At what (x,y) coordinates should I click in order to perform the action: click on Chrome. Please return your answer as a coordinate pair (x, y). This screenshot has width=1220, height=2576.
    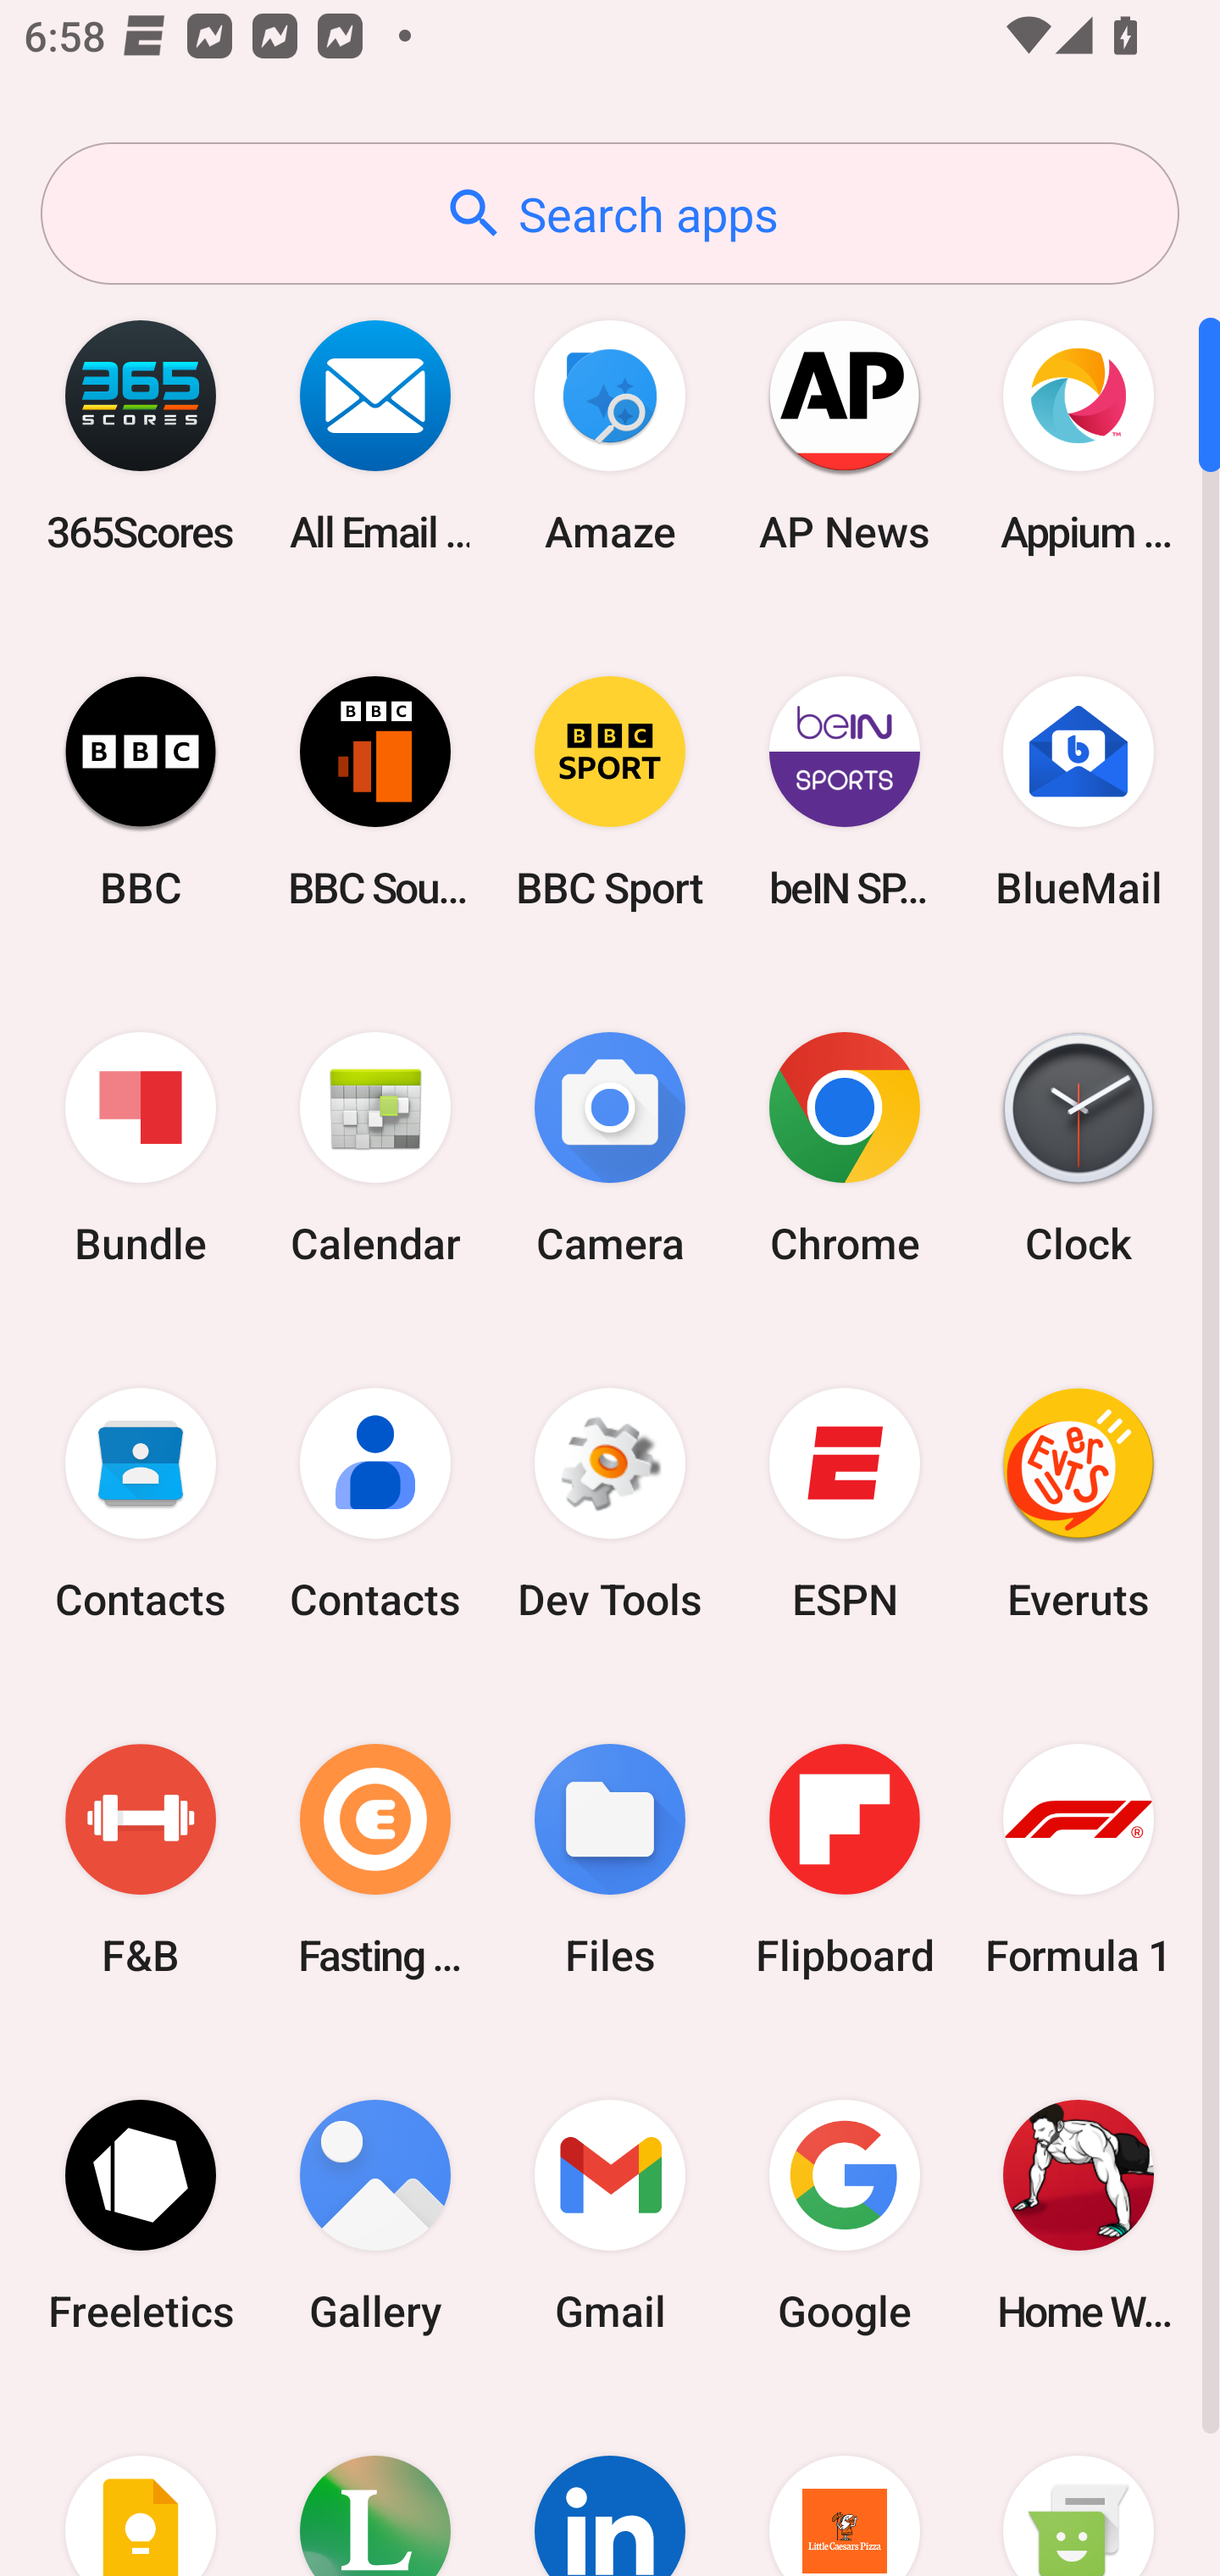
    Looking at the image, I should click on (844, 1149).